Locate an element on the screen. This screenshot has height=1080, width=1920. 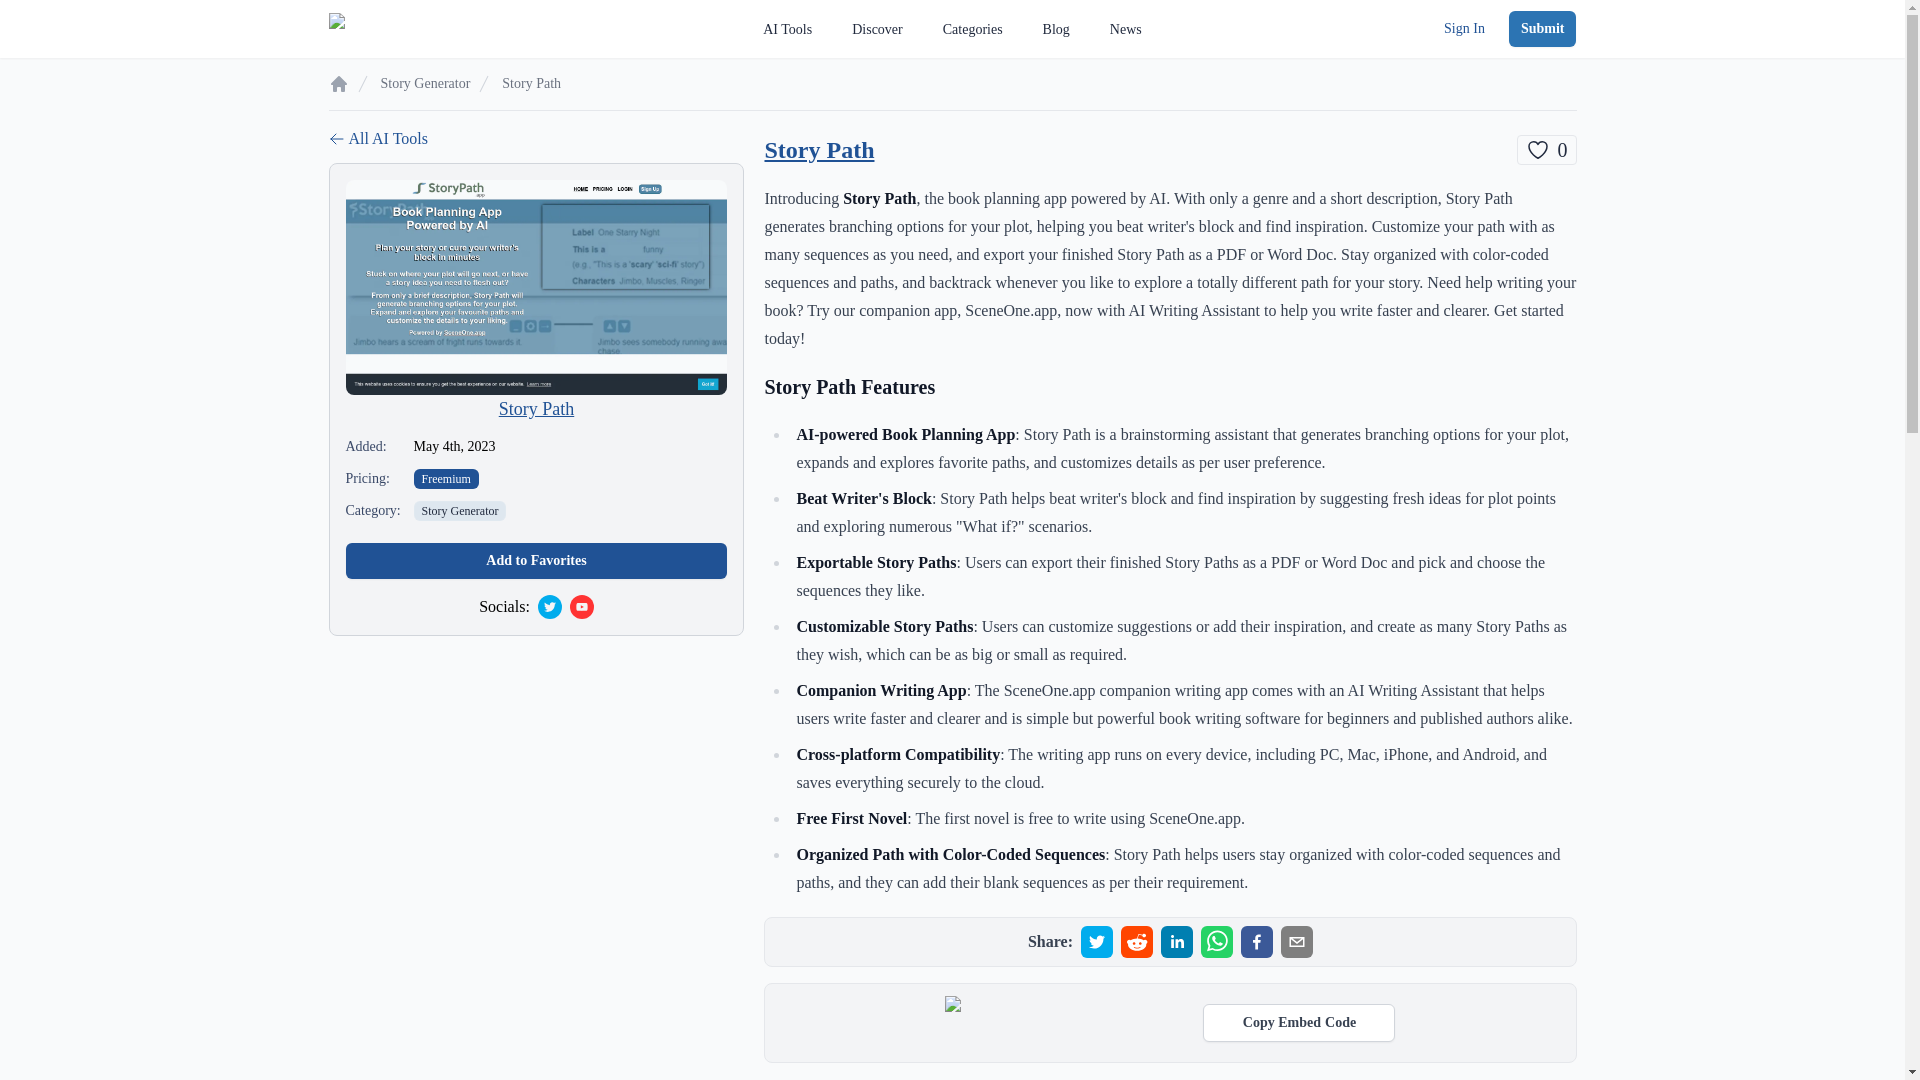
Story Generator is located at coordinates (536, 560).